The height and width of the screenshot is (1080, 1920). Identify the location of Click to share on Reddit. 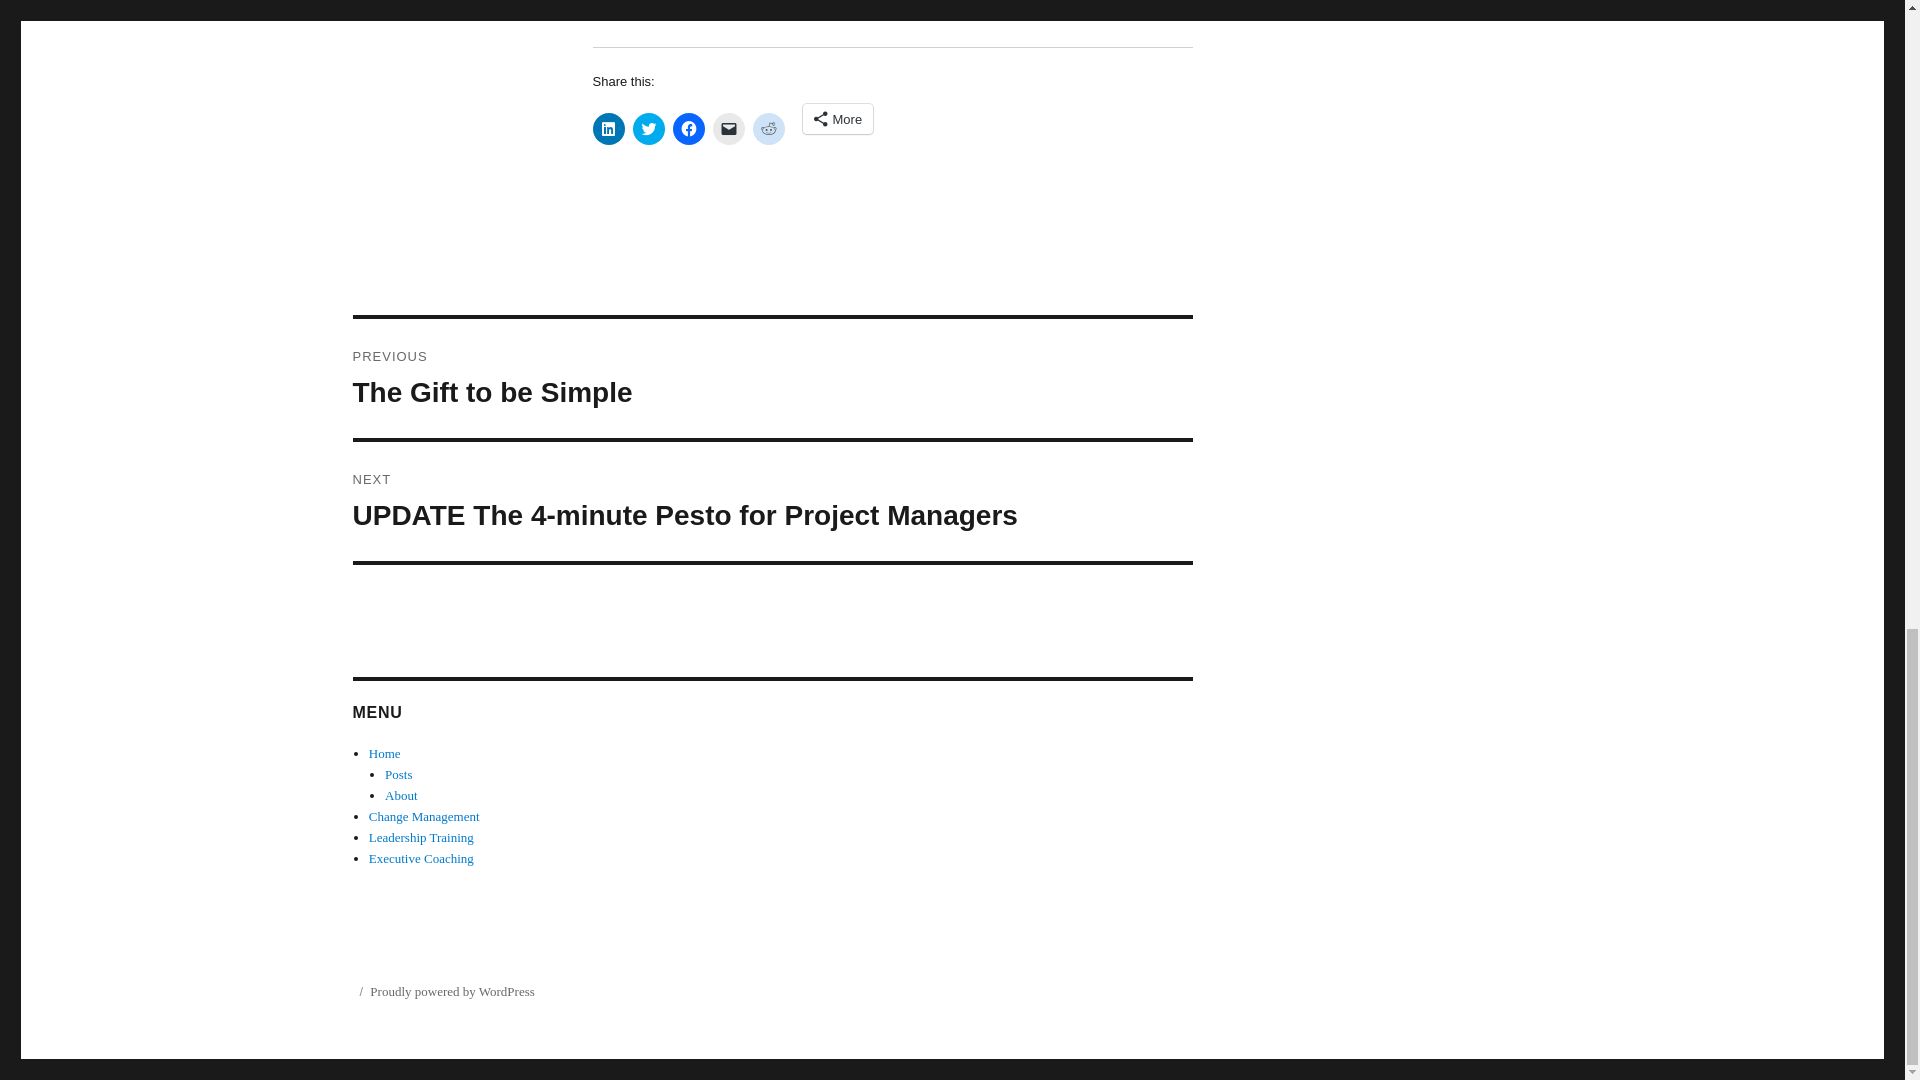
(772, 378).